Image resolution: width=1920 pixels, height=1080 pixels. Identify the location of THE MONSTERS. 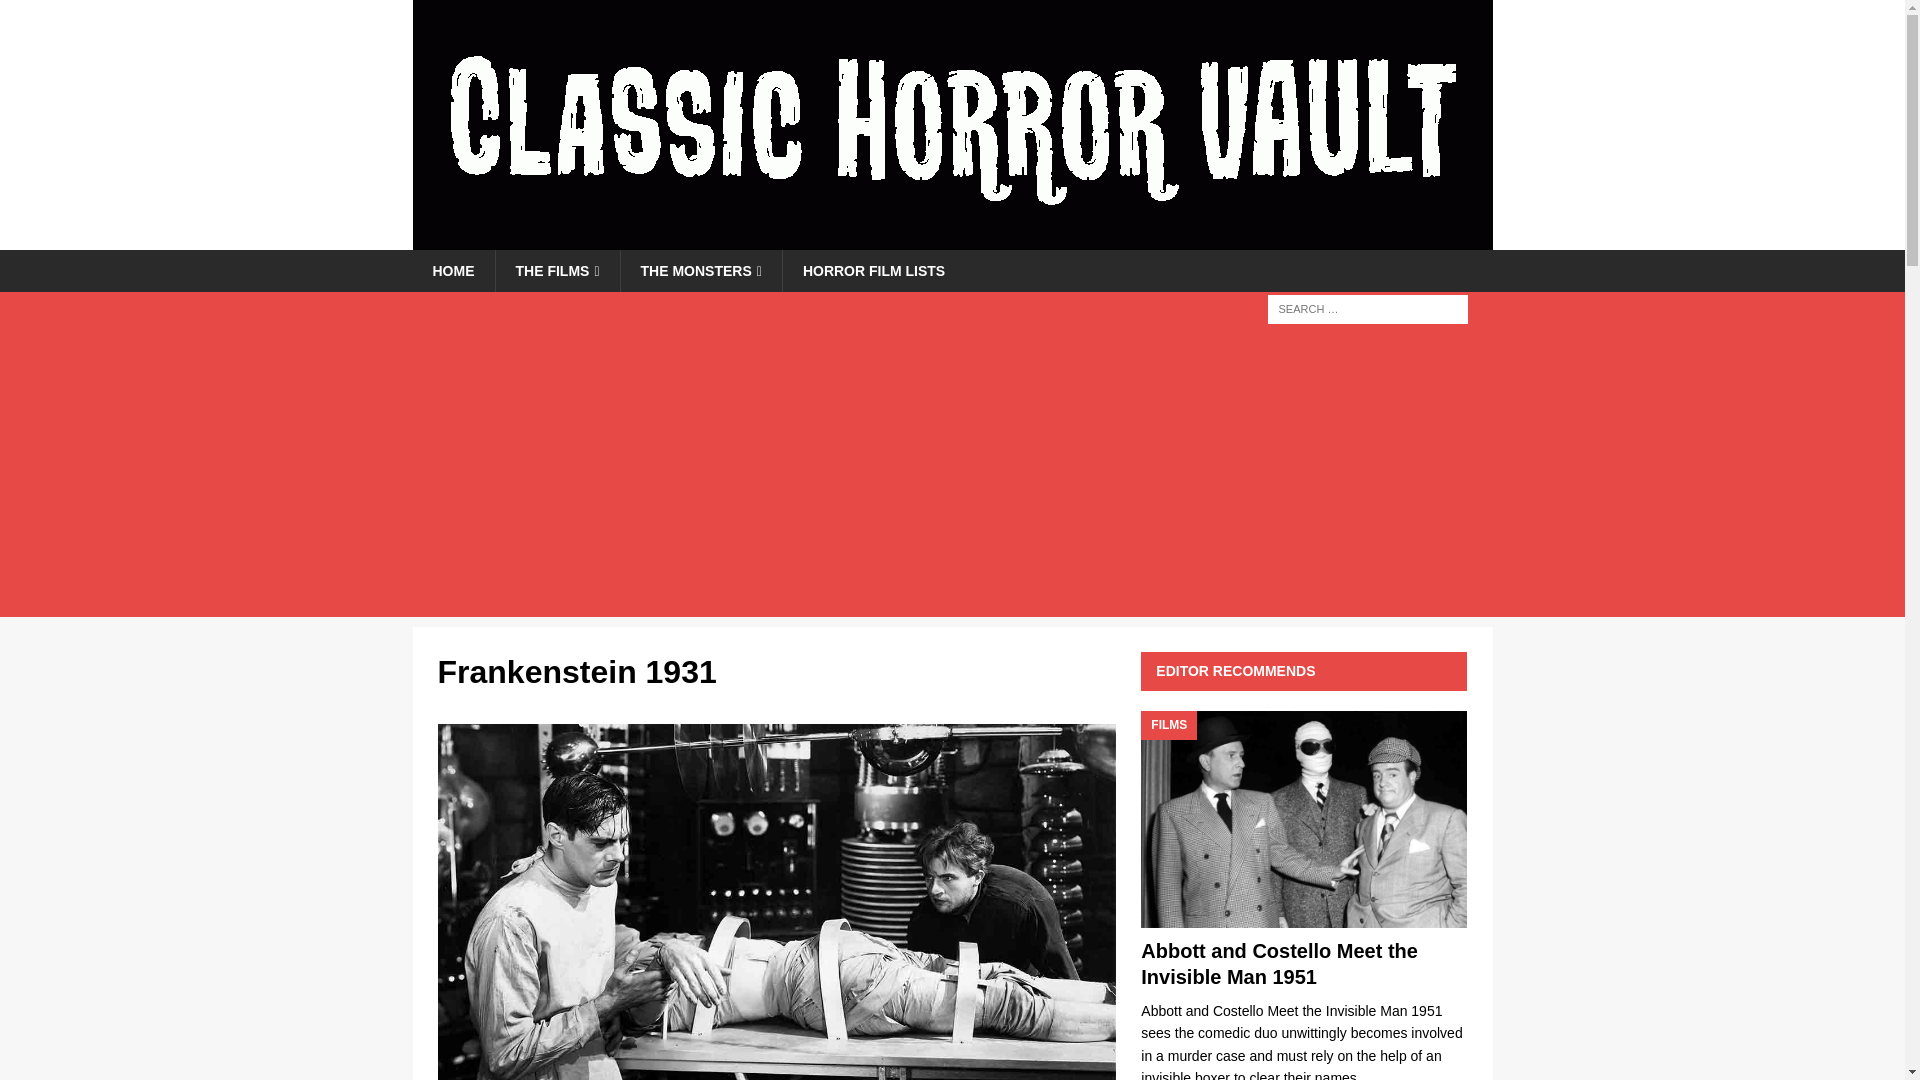
(700, 270).